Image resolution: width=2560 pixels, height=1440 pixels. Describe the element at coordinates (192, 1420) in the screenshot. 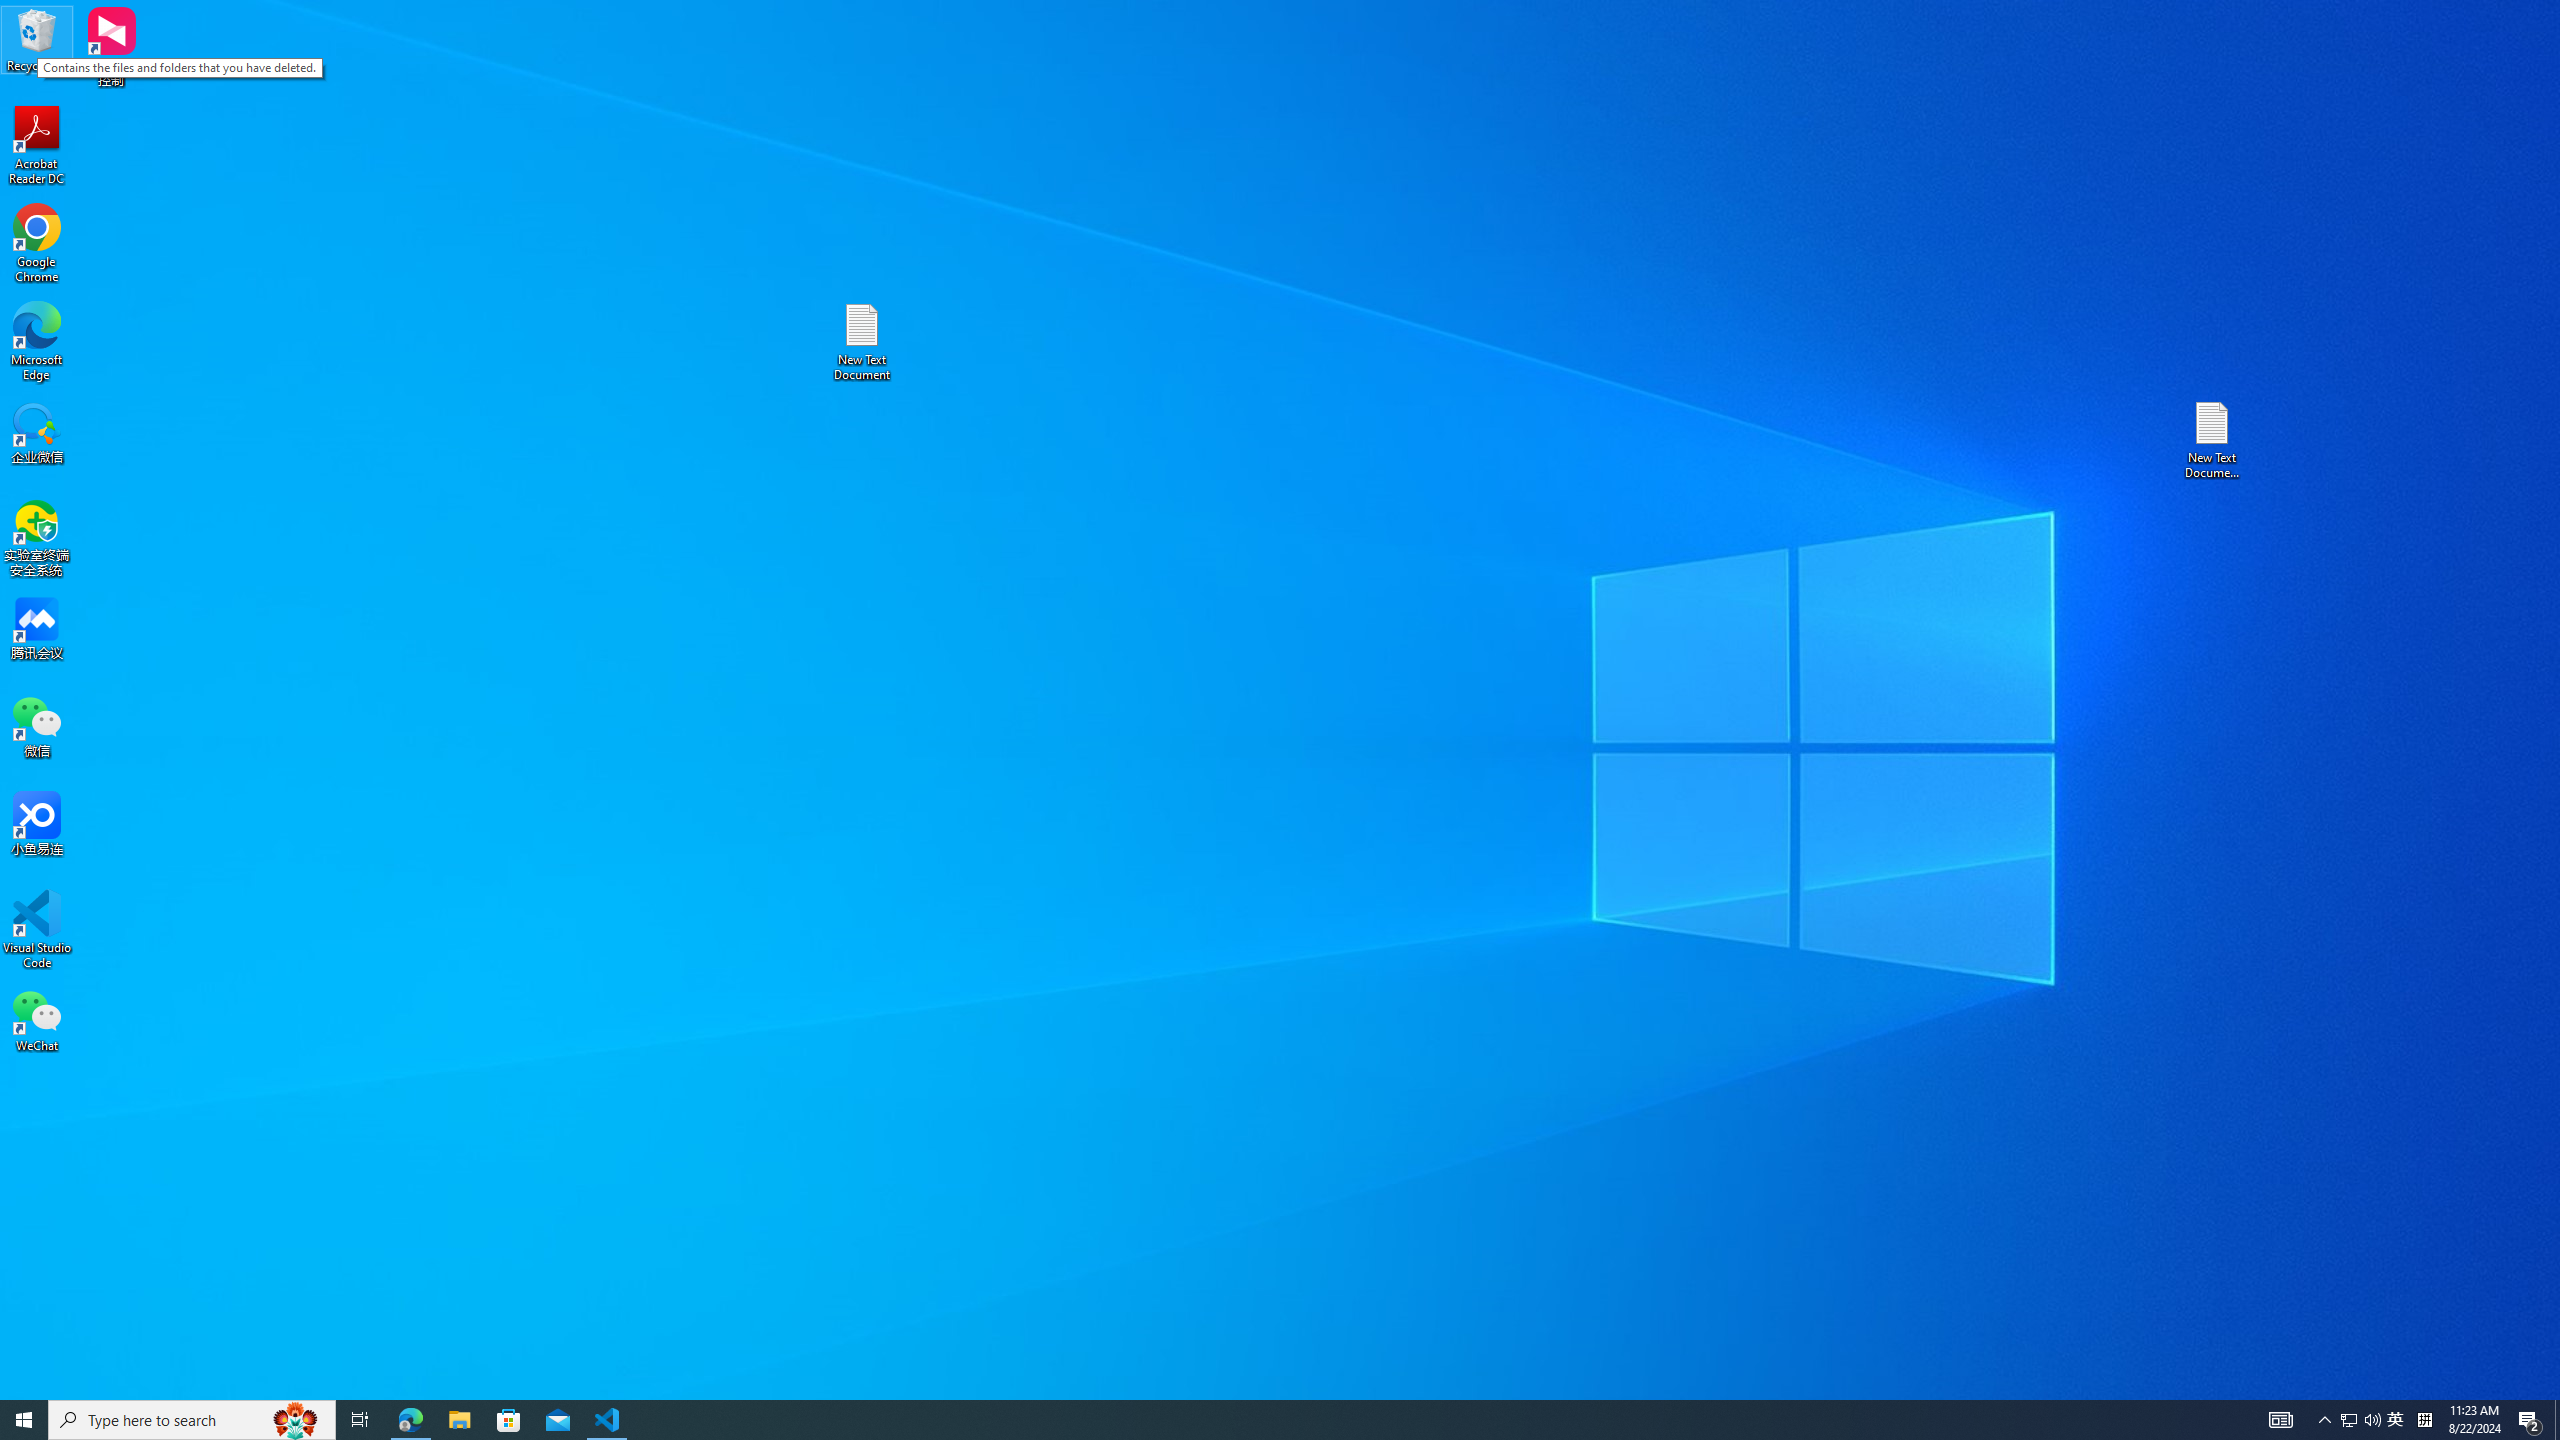

I see `Type here to search` at that location.